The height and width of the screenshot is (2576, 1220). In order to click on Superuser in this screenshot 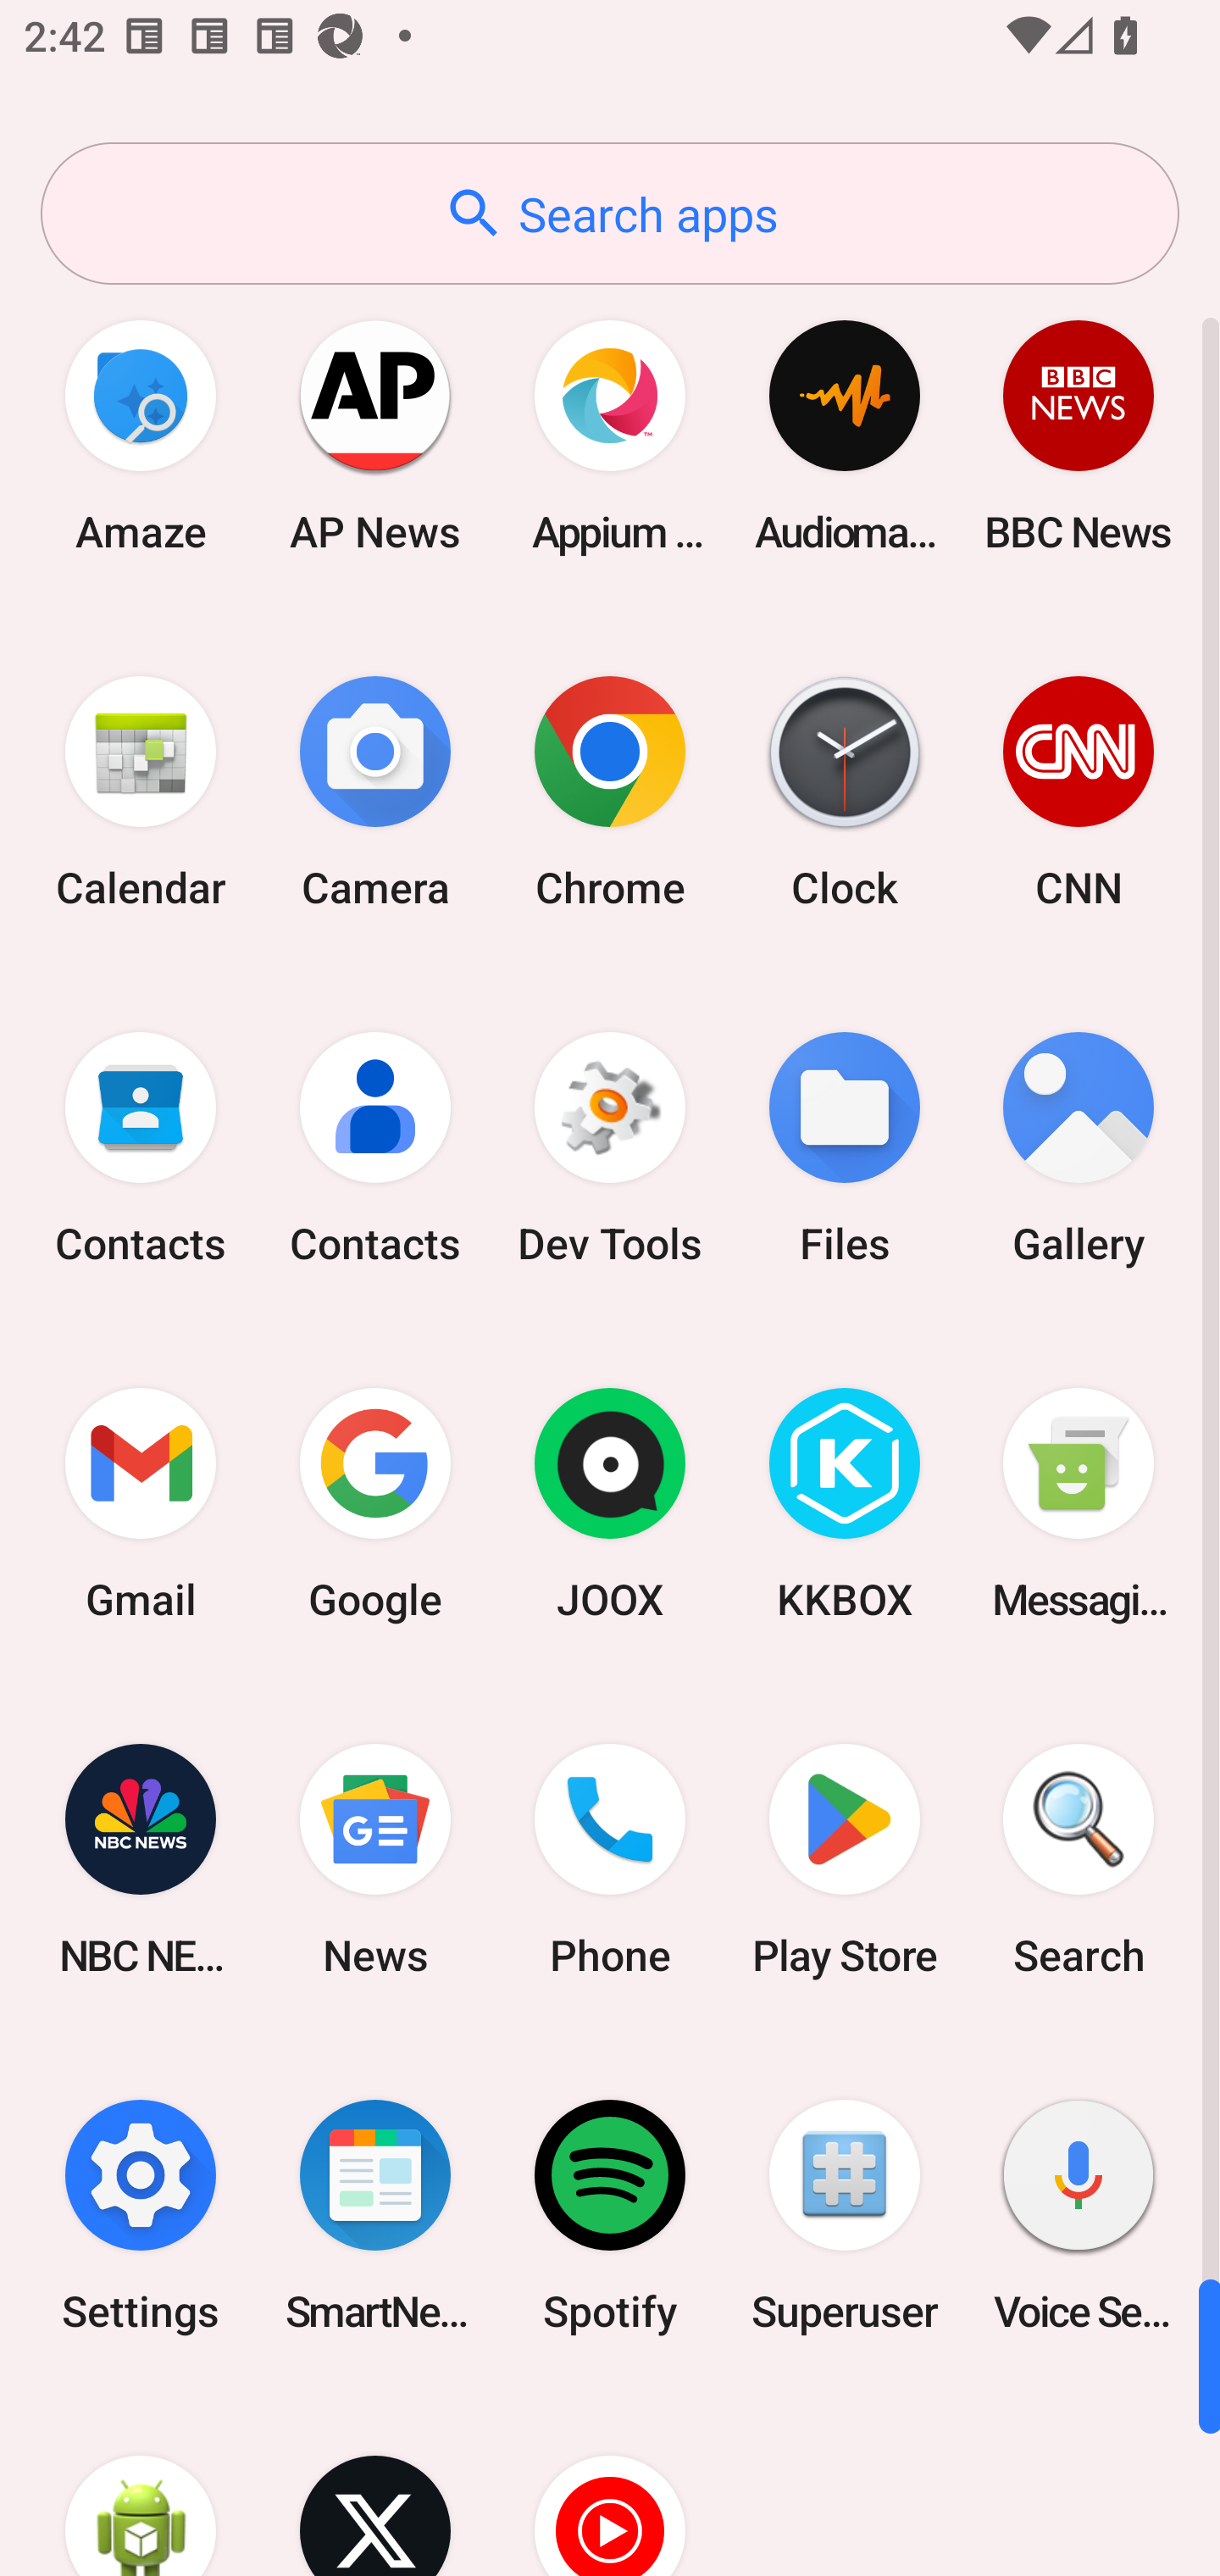, I will do `click(844, 2215)`.